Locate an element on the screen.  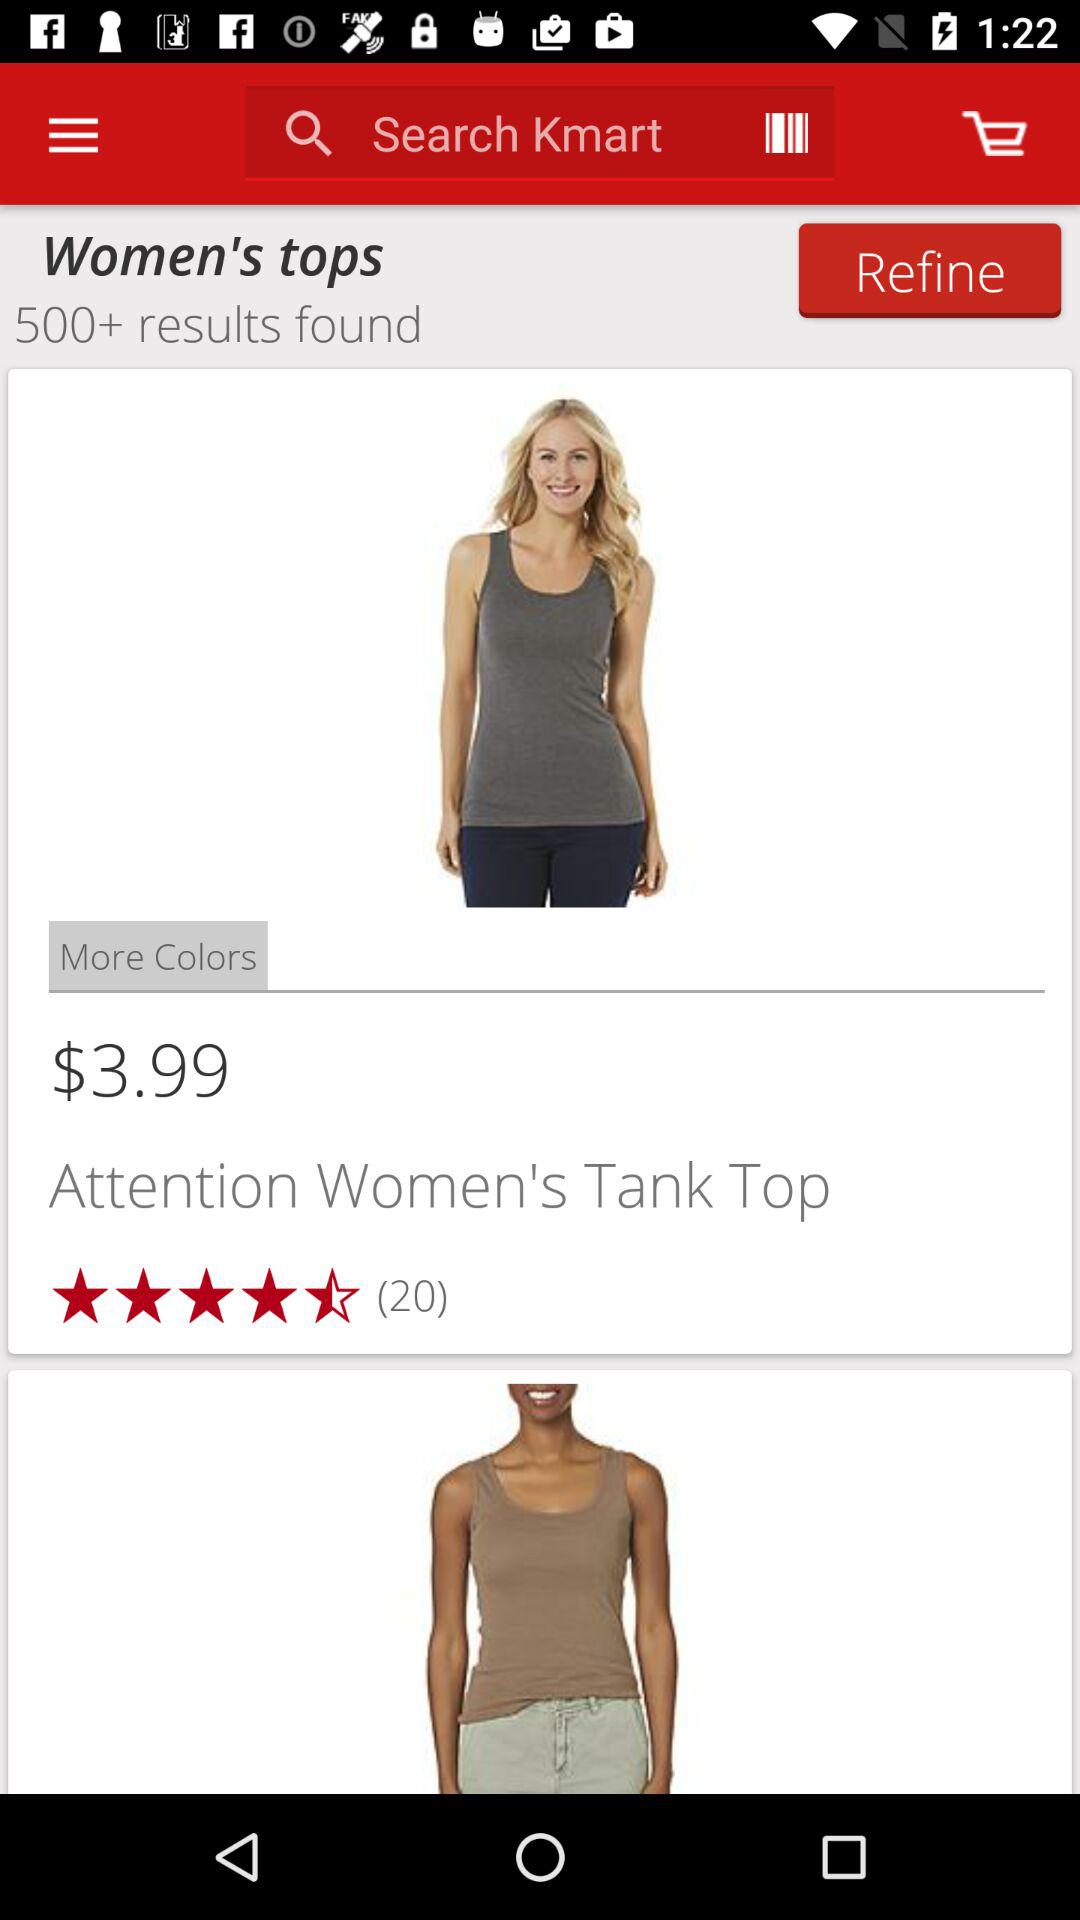
turn on the refine icon is located at coordinates (930, 270).